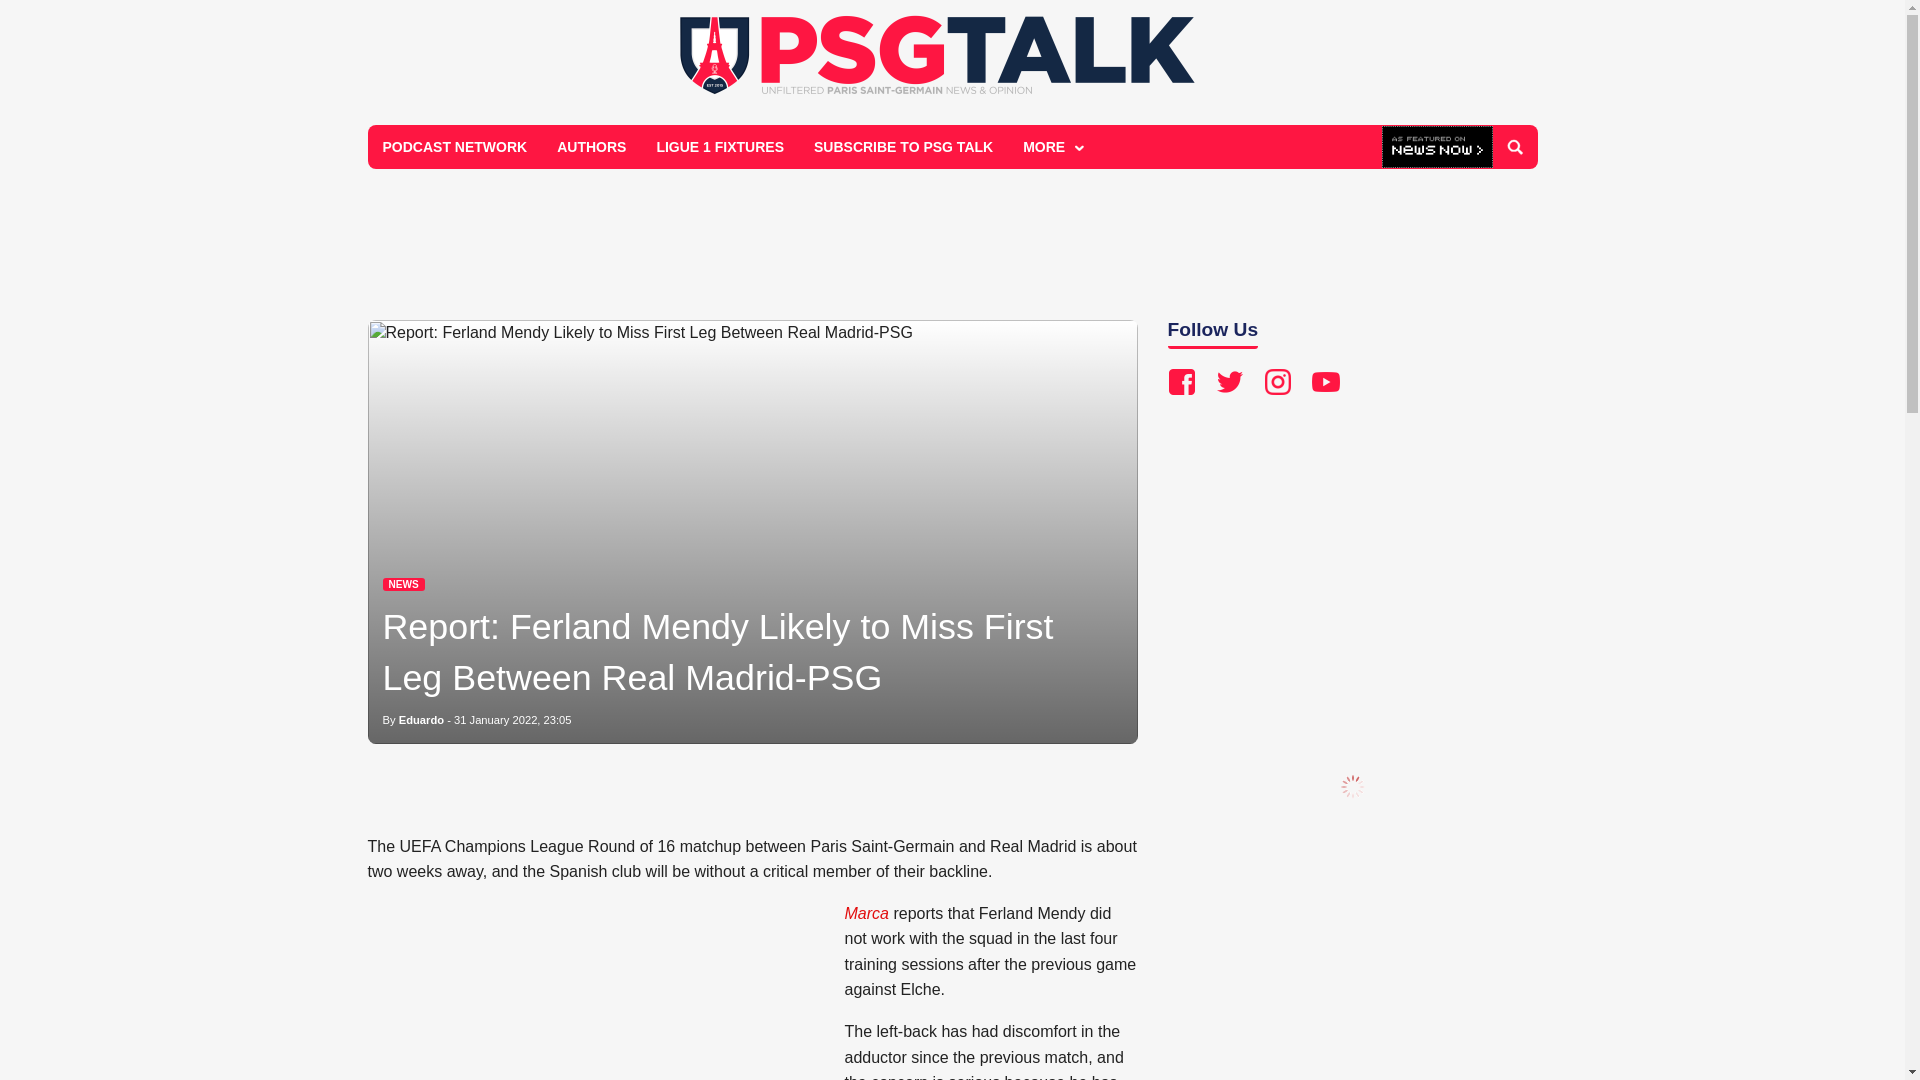  I want to click on Marca, so click(866, 914).